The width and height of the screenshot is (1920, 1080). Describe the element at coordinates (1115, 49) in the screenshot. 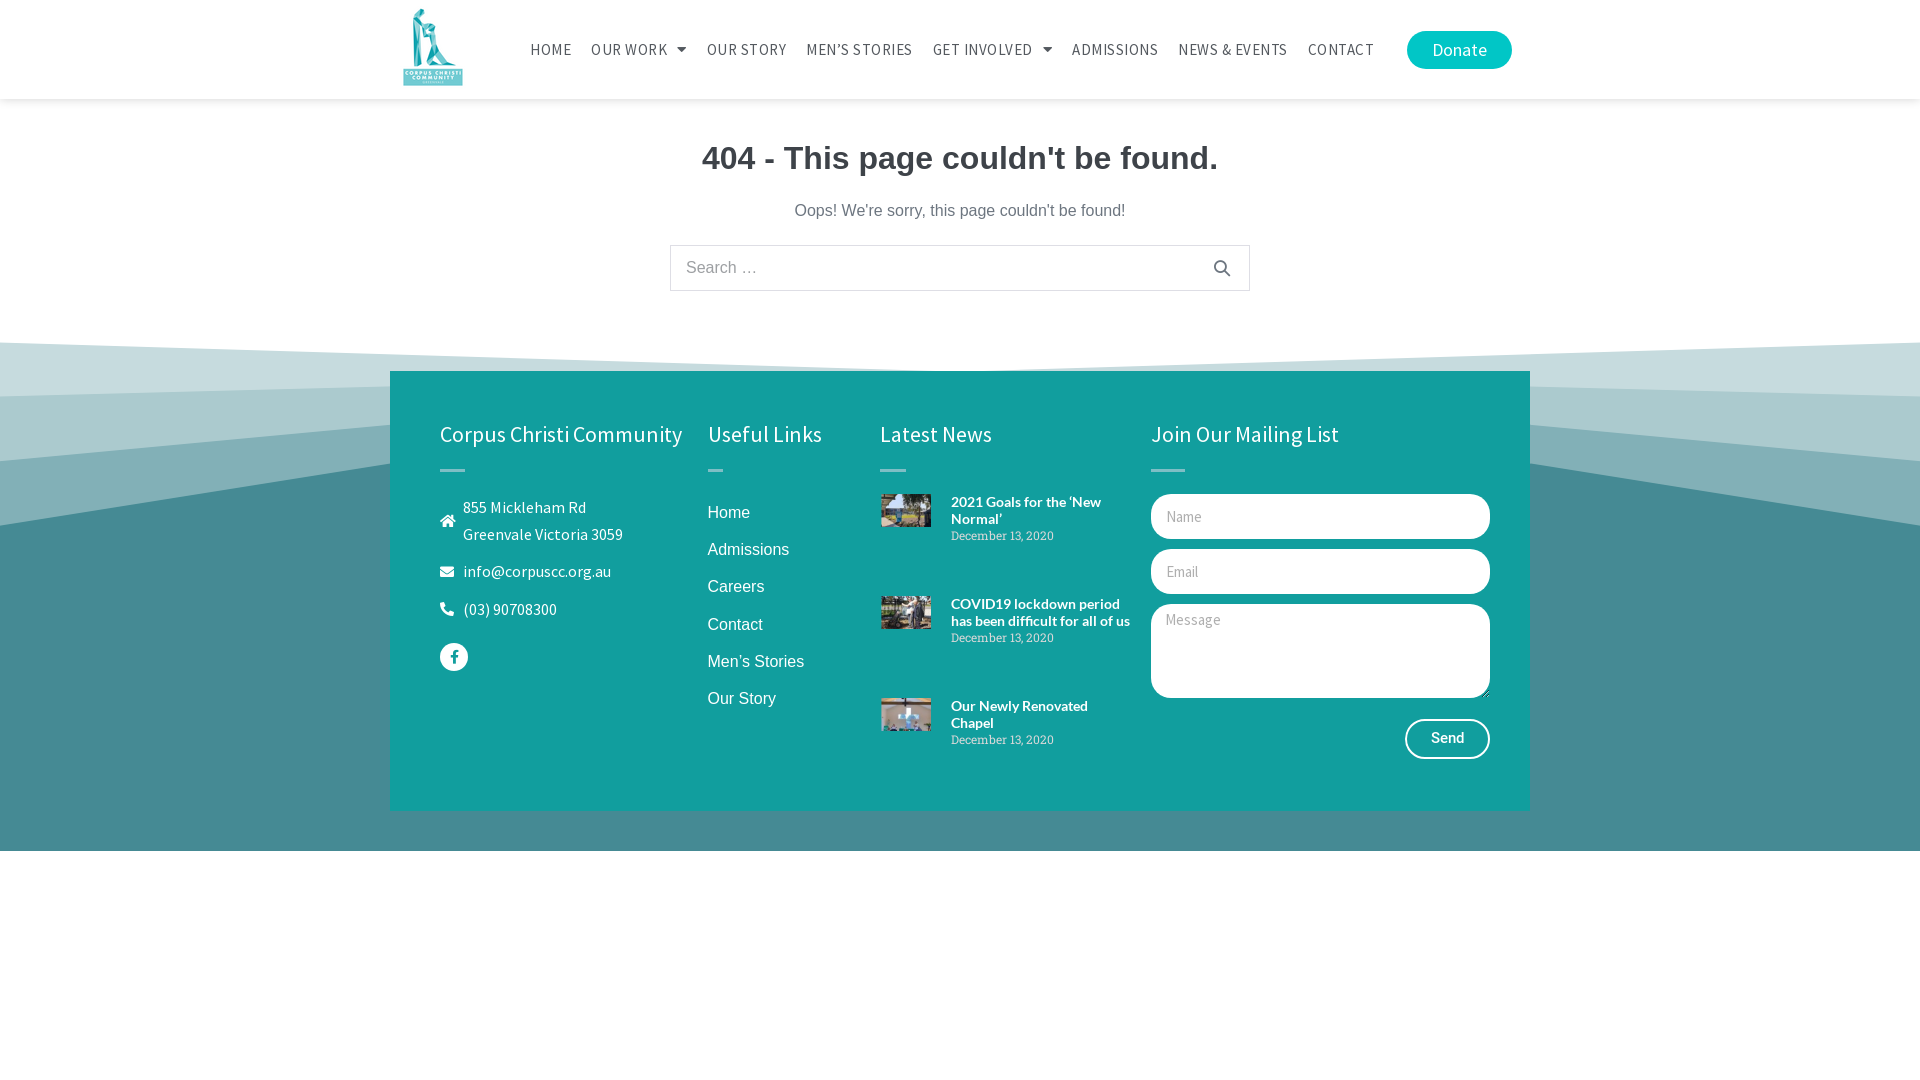

I see `ADMISSIONS` at that location.